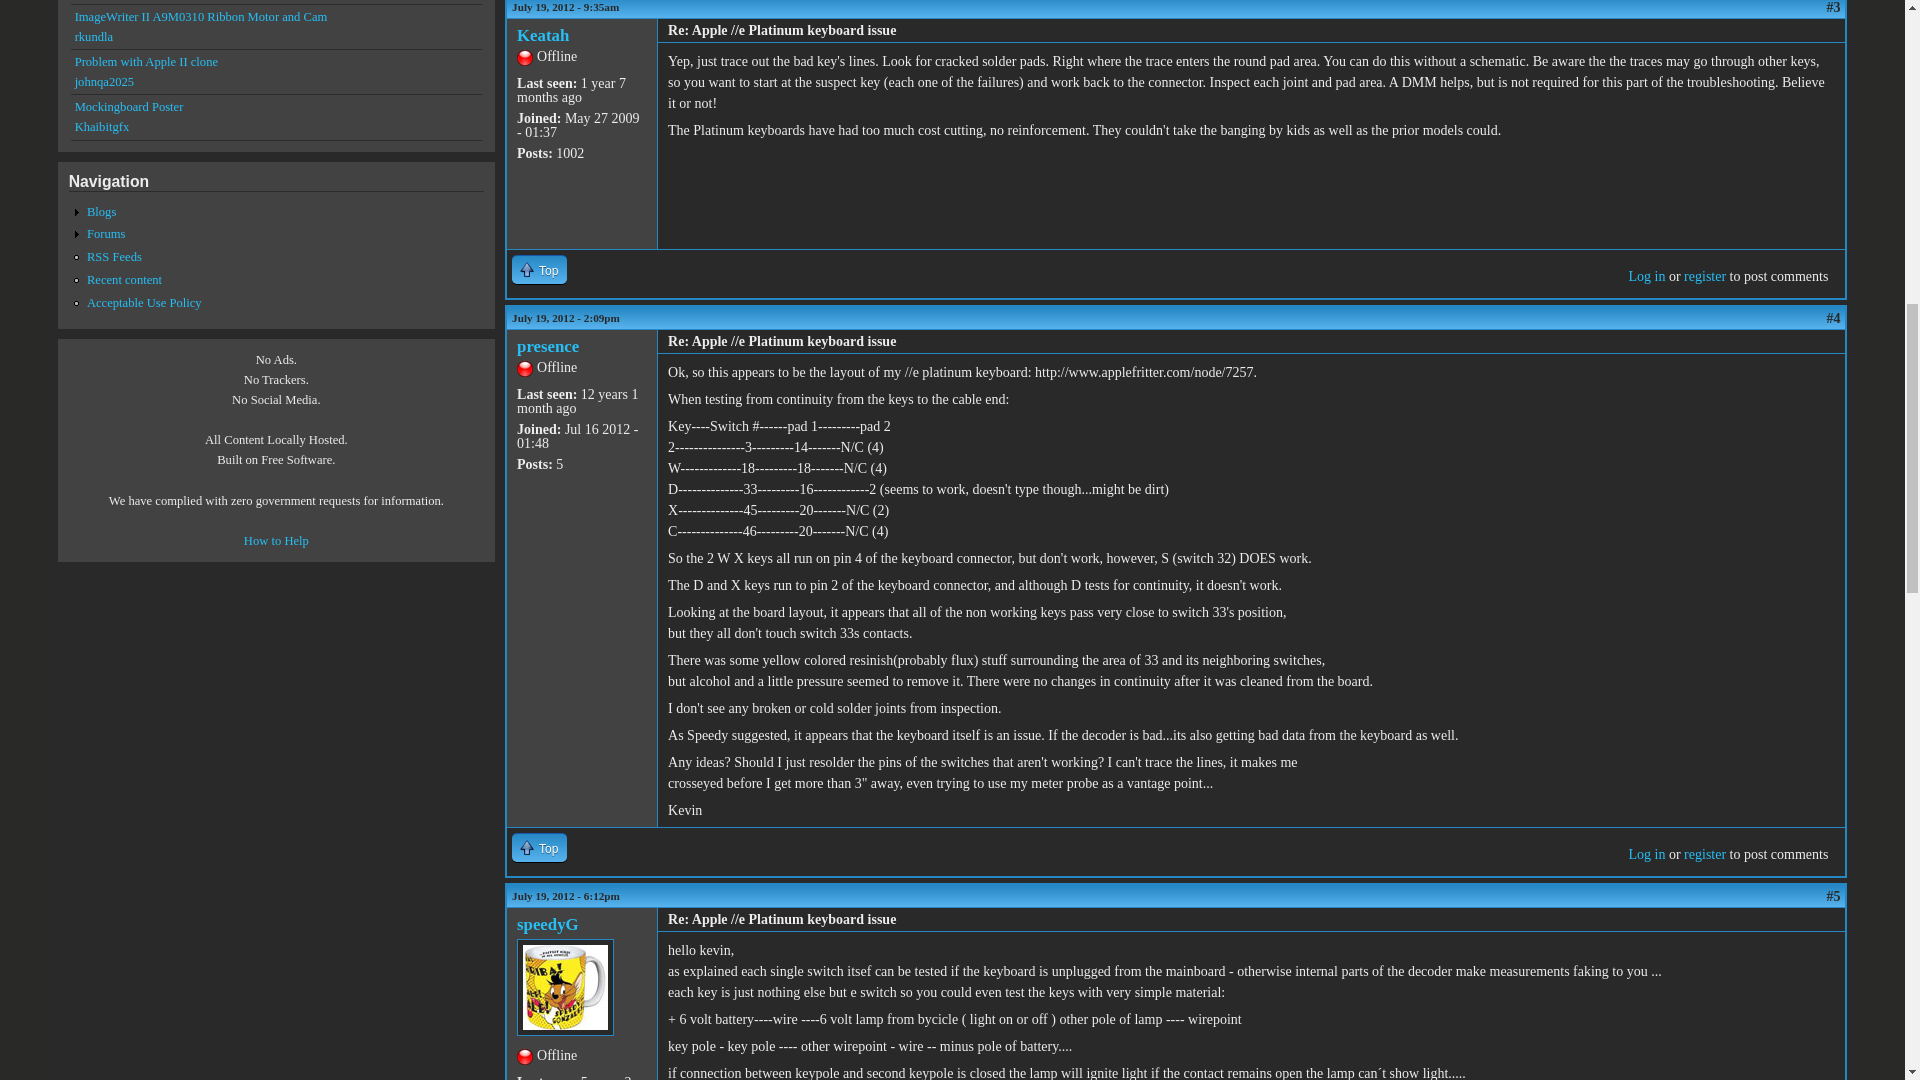 The image size is (1920, 1080). I want to click on register, so click(1704, 854).